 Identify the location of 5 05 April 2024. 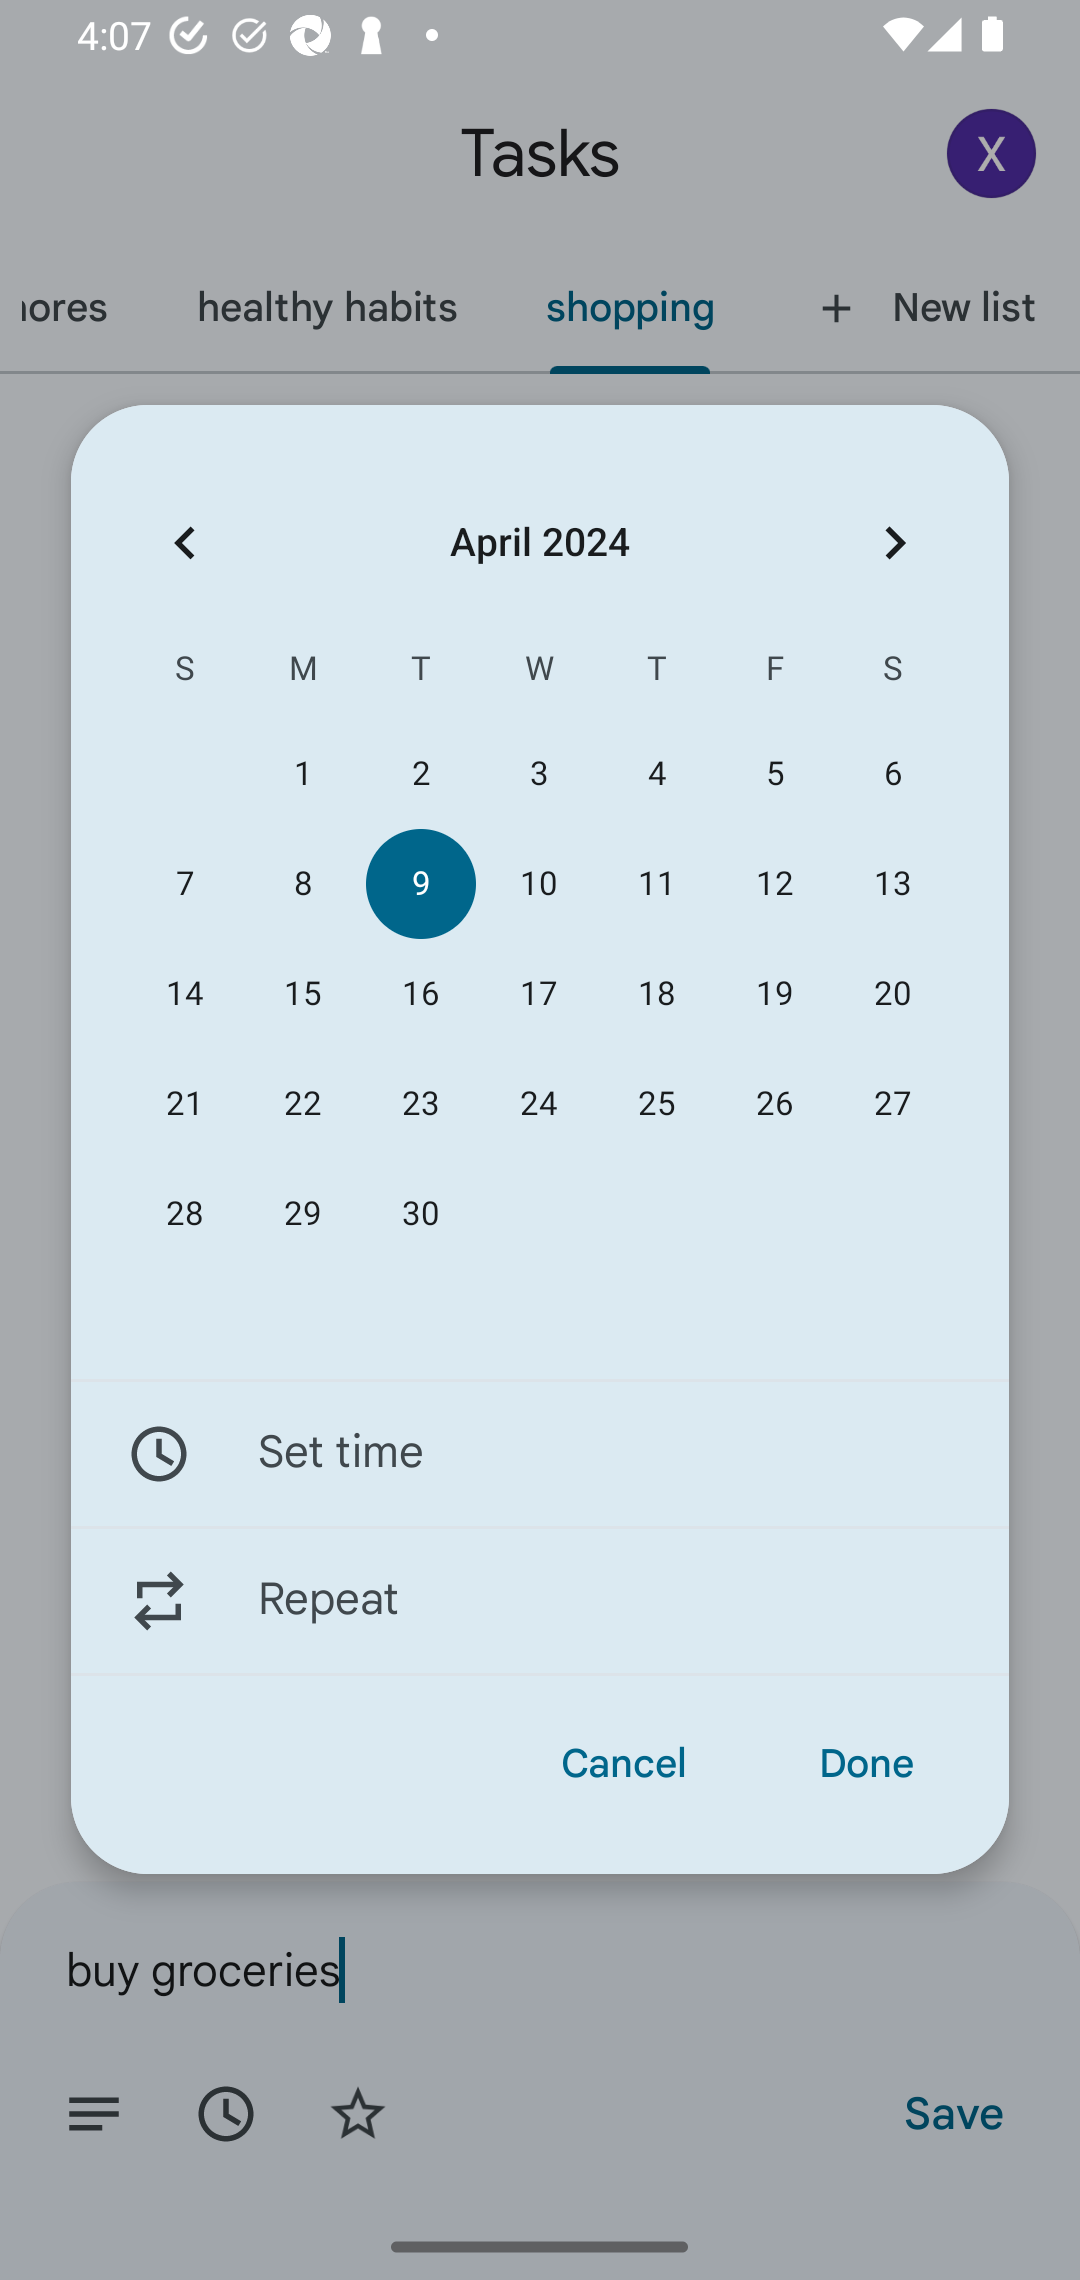
(774, 774).